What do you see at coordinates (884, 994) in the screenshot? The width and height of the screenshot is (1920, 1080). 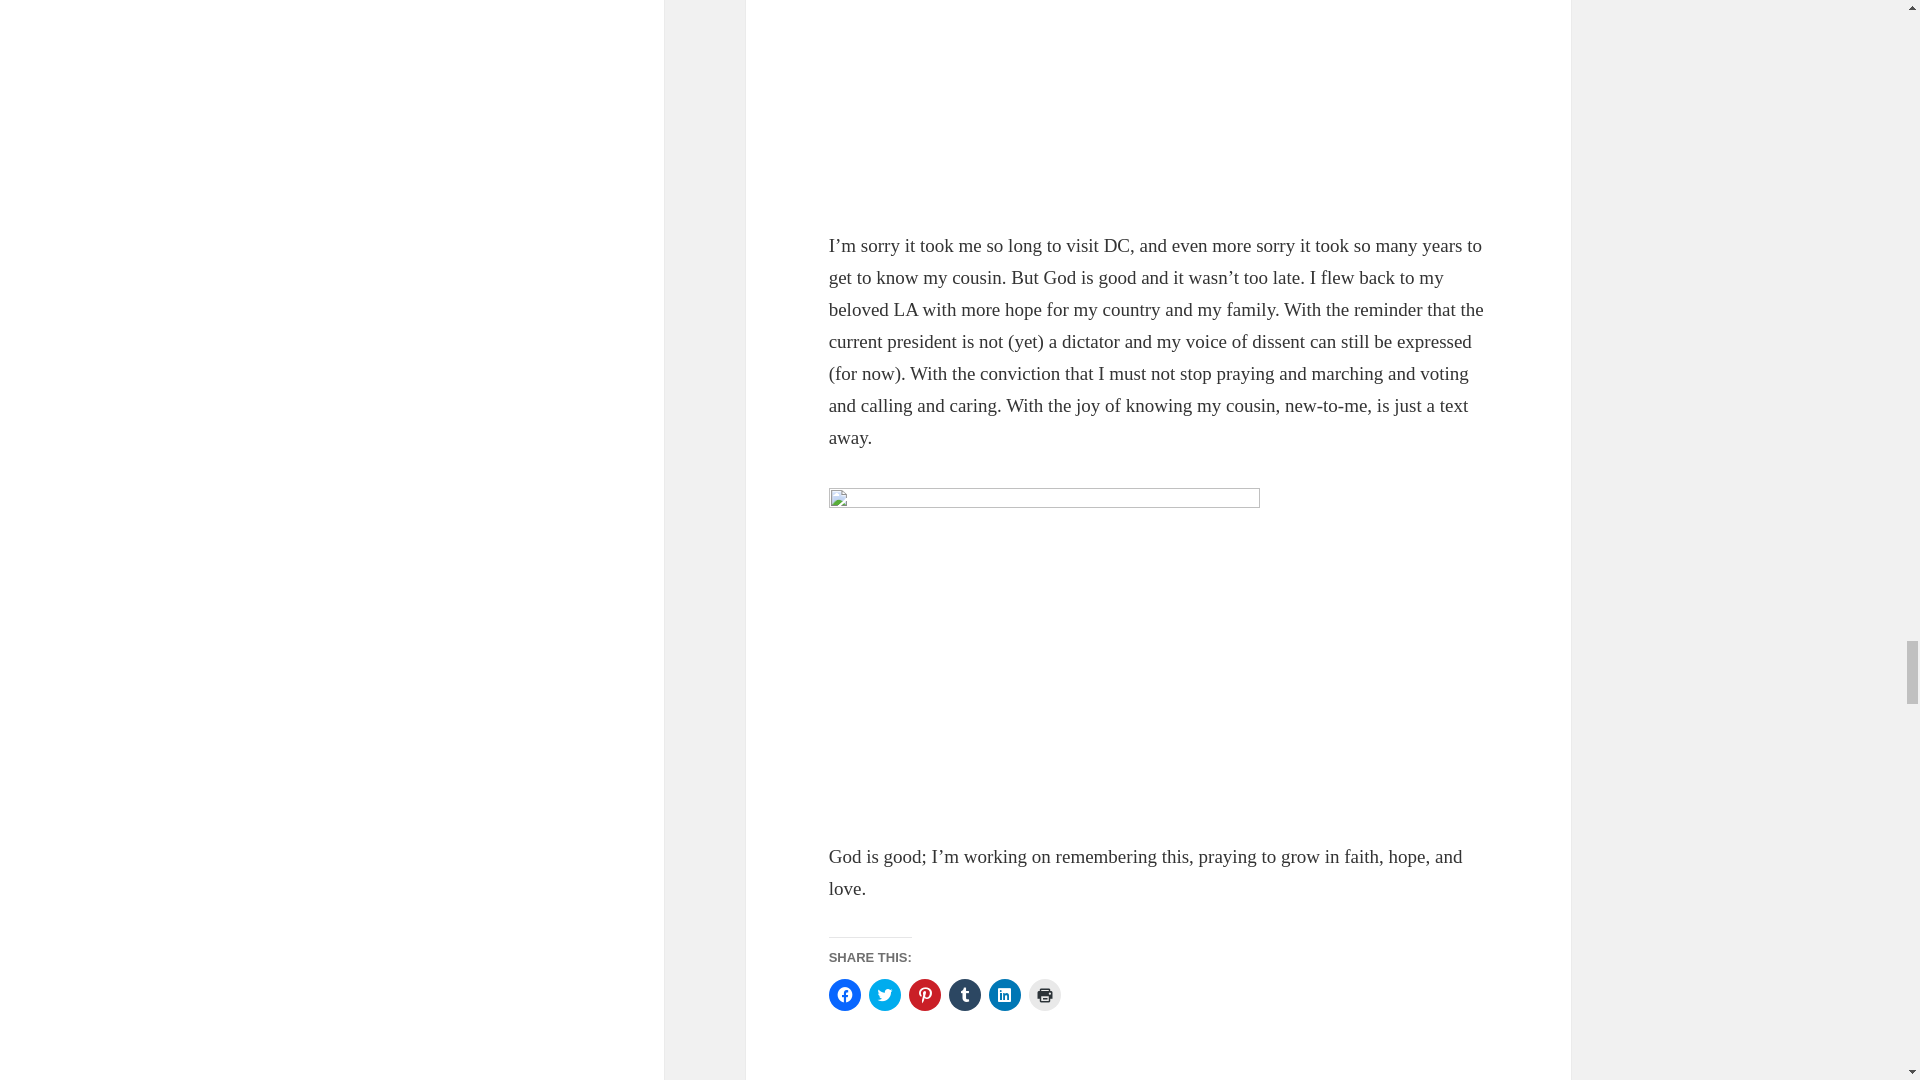 I see `Click to share on Twitter` at bounding box center [884, 994].